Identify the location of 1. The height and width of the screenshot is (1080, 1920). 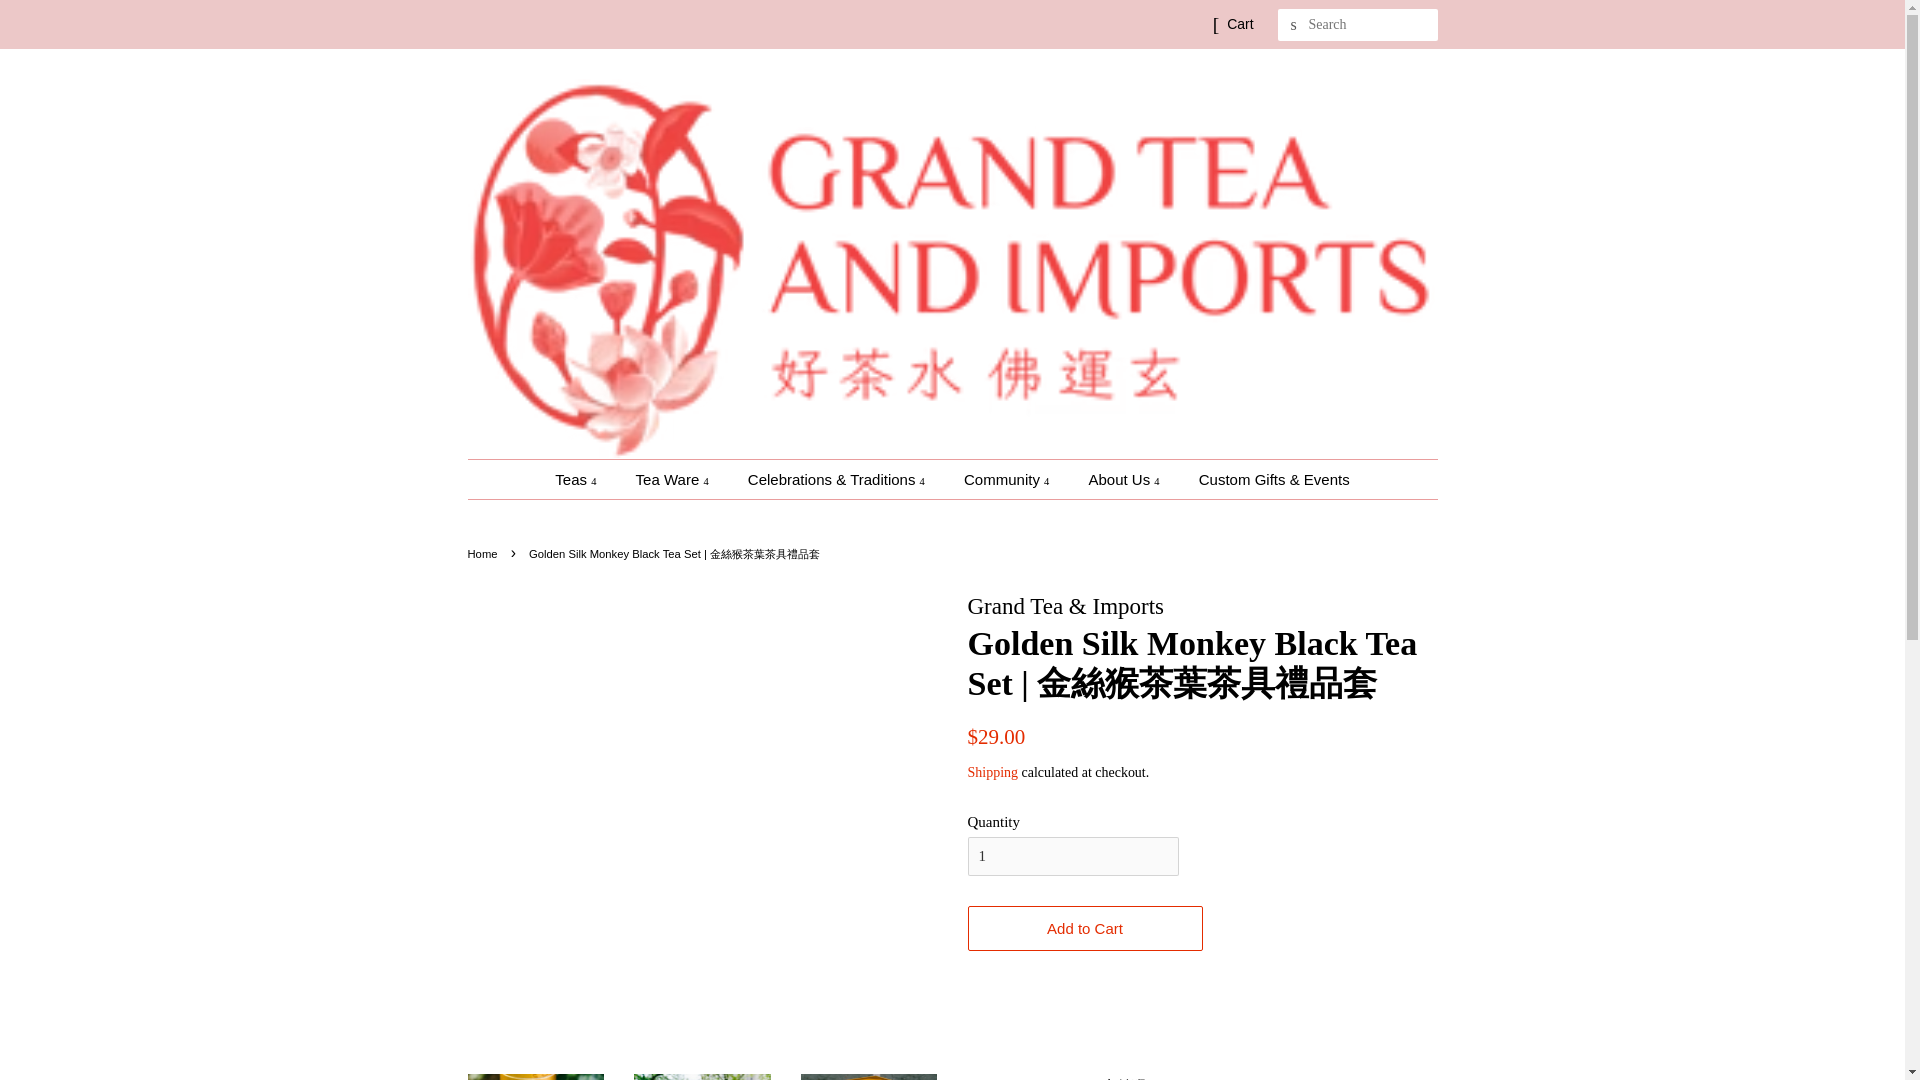
(1072, 856).